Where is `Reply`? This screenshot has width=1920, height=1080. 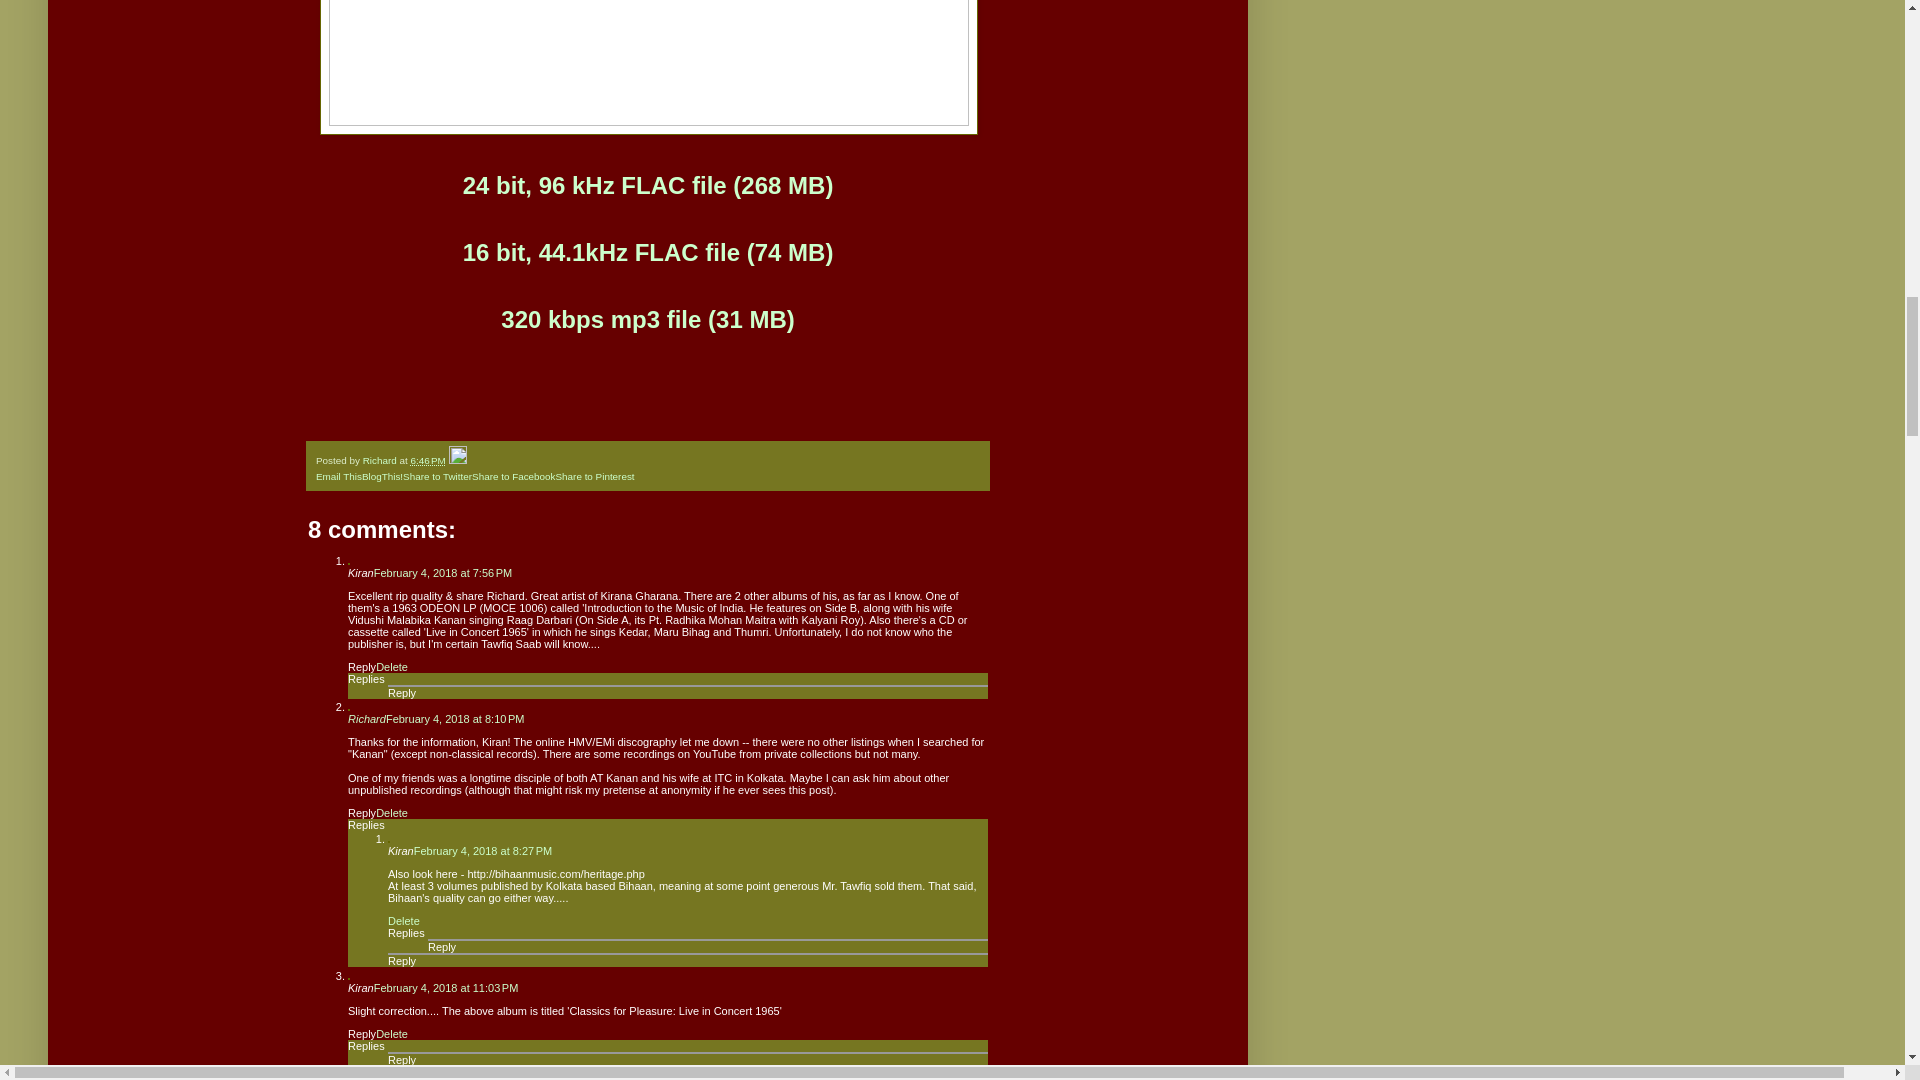 Reply is located at coordinates (402, 692).